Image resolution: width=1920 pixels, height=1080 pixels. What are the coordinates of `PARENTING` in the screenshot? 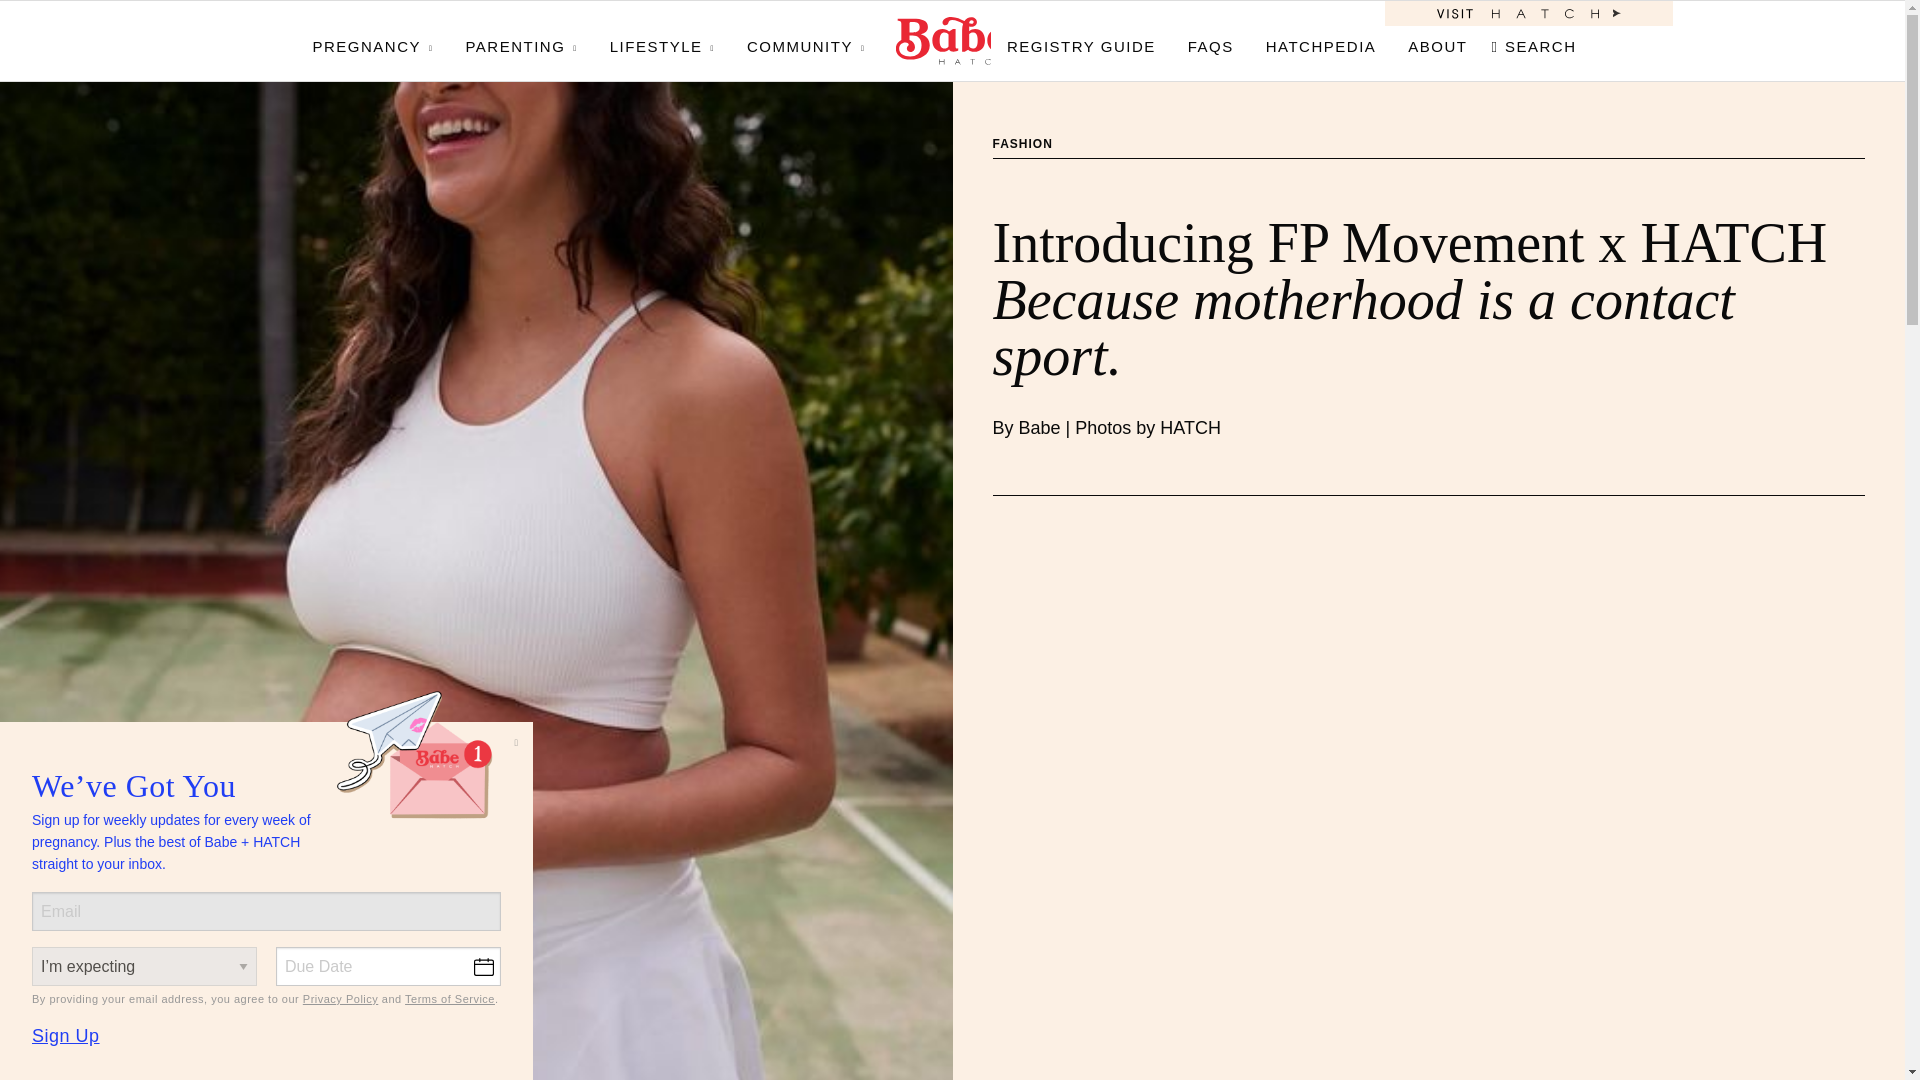 It's located at (521, 40).